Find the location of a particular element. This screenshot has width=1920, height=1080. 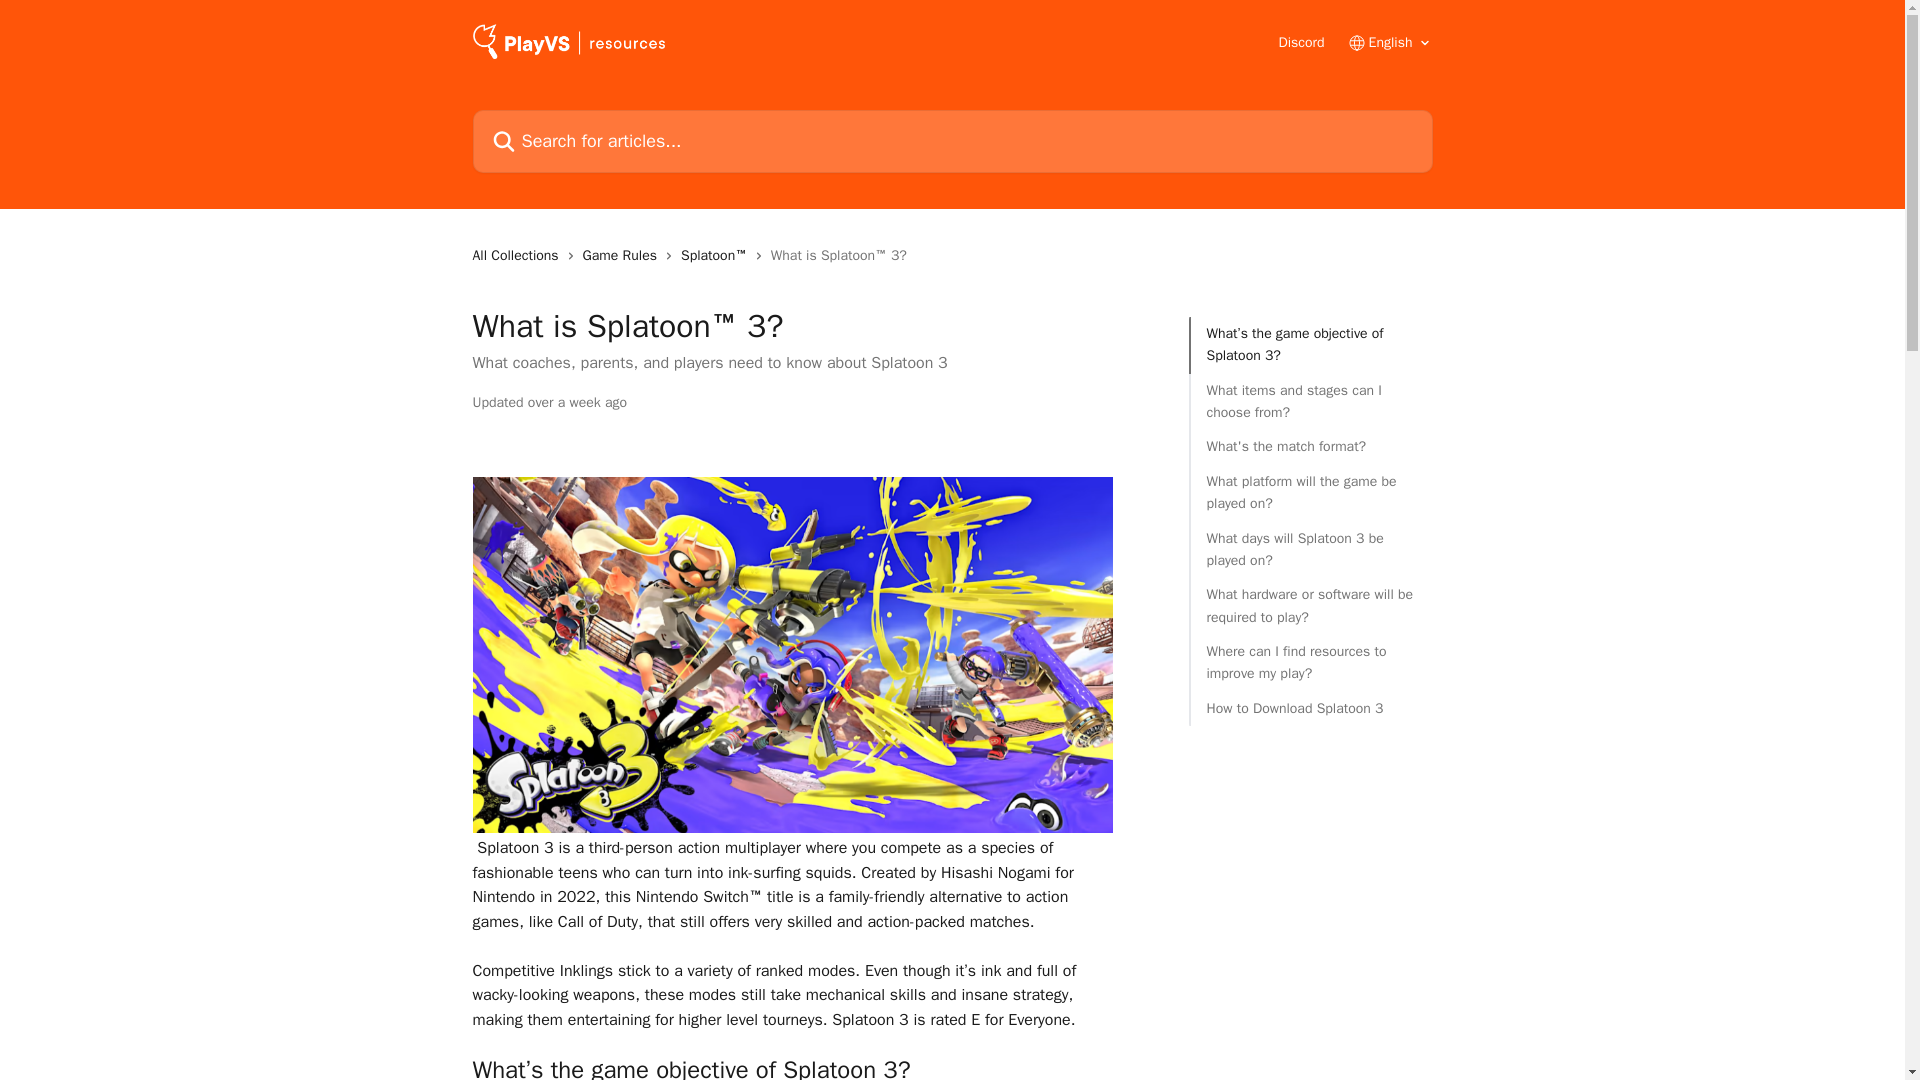

What's the match format? is located at coordinates (1310, 446).